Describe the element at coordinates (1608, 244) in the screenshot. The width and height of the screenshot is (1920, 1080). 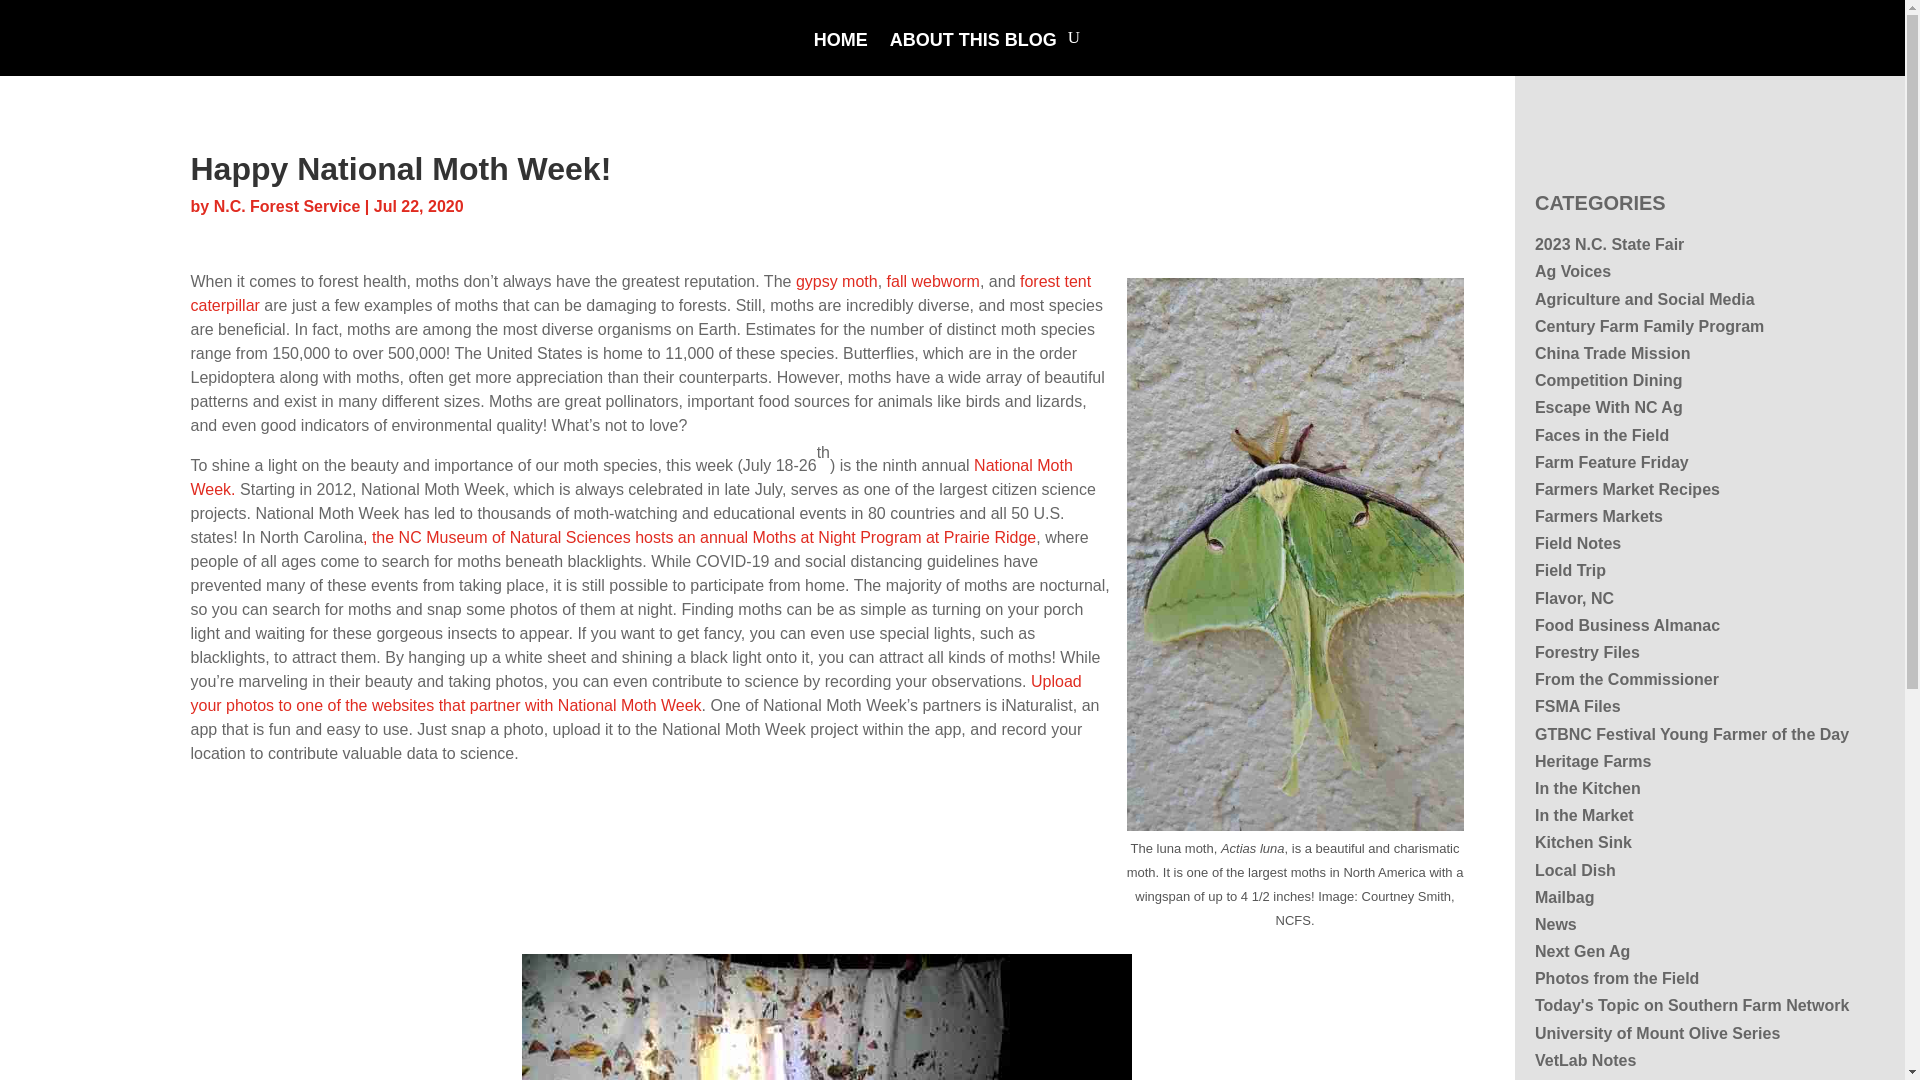
I see `2023 N.C. State Fair` at that location.